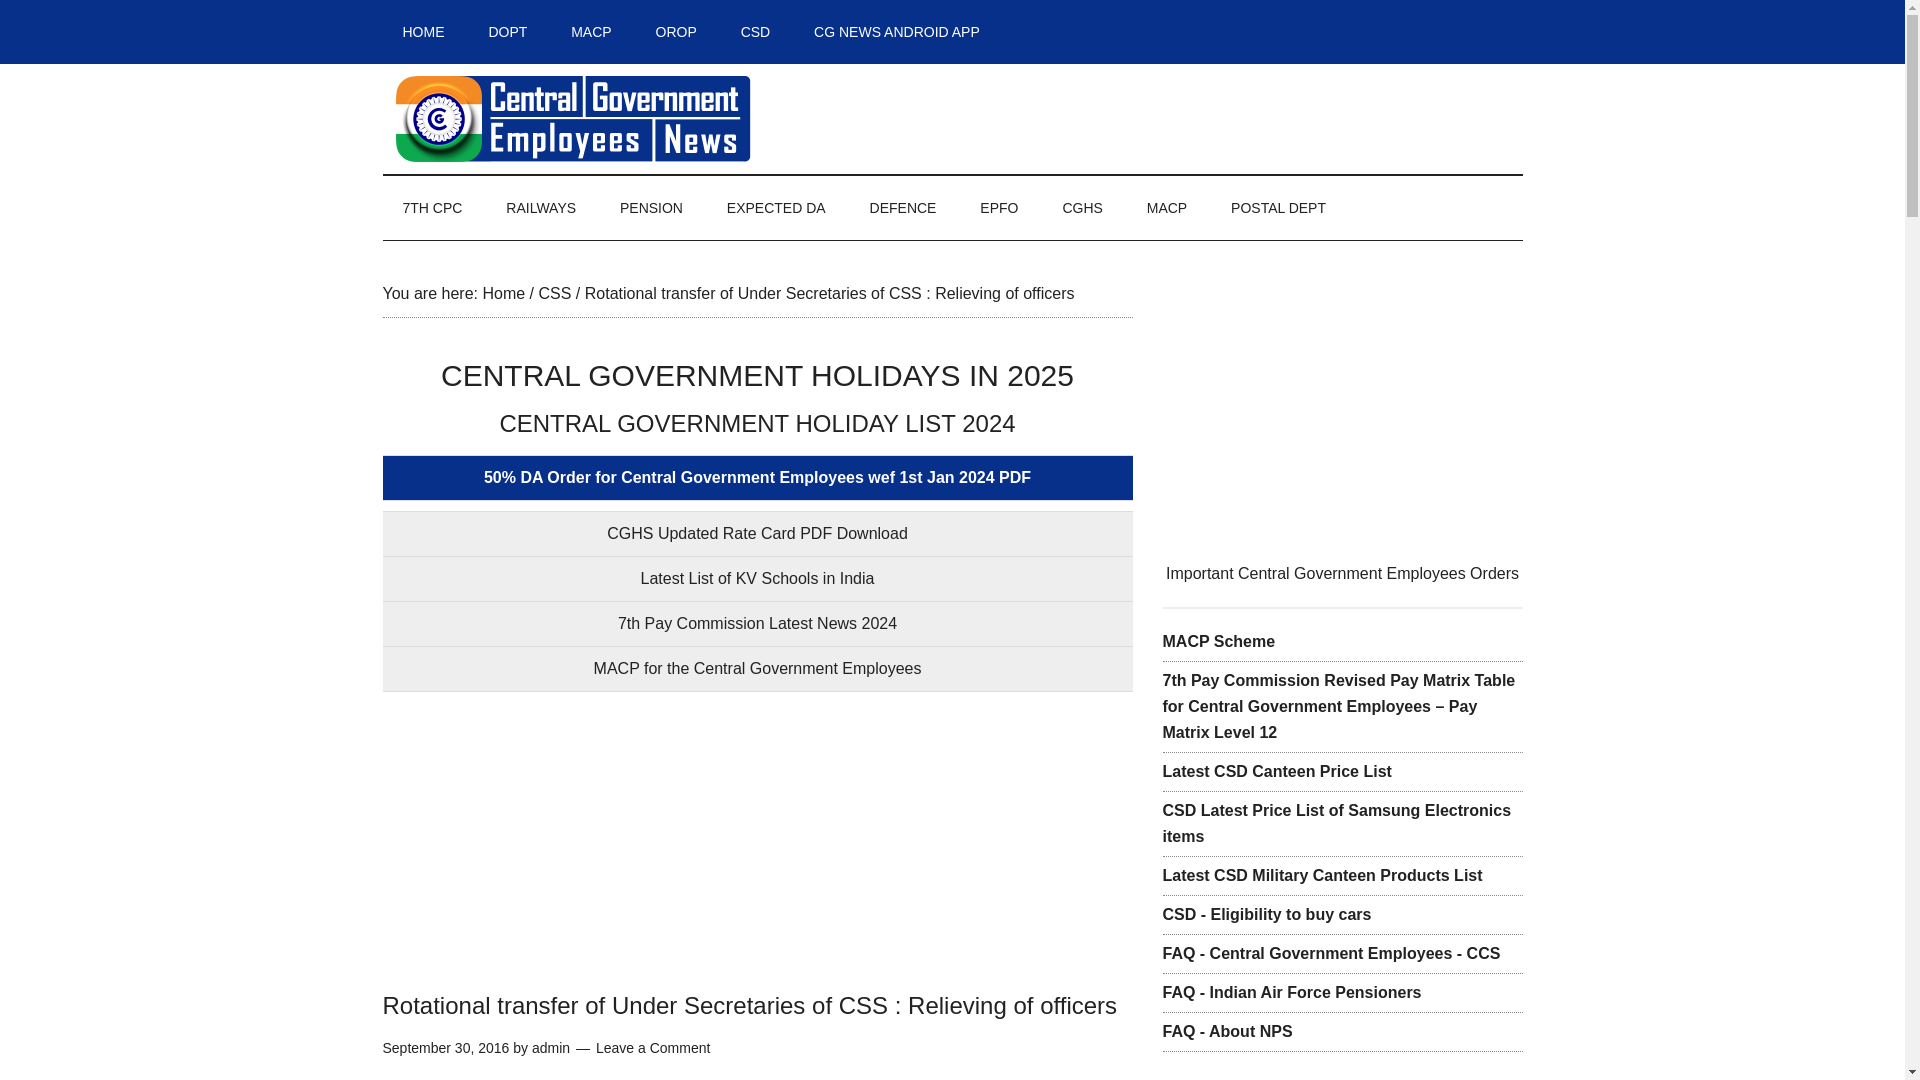  I want to click on DOPT, so click(508, 32).